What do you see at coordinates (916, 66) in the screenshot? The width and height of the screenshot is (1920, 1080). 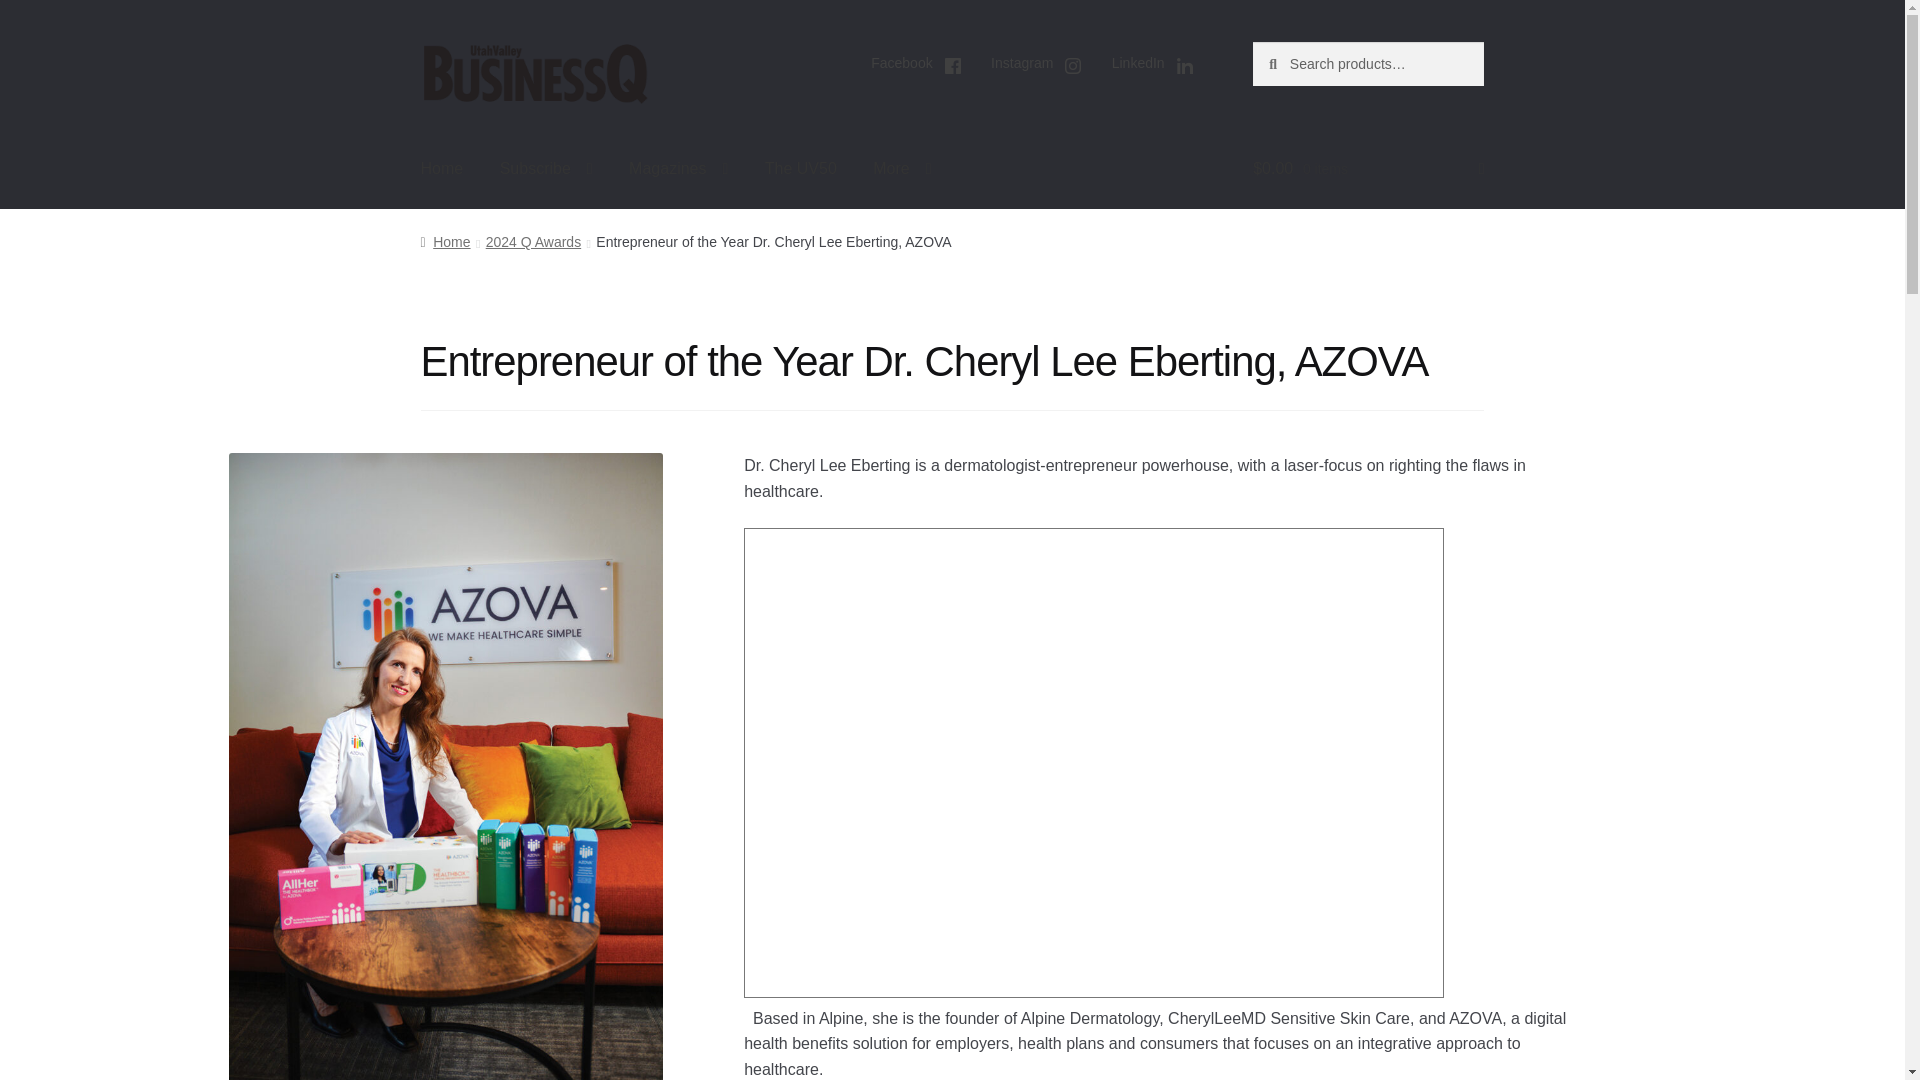 I see `Facebook` at bounding box center [916, 66].